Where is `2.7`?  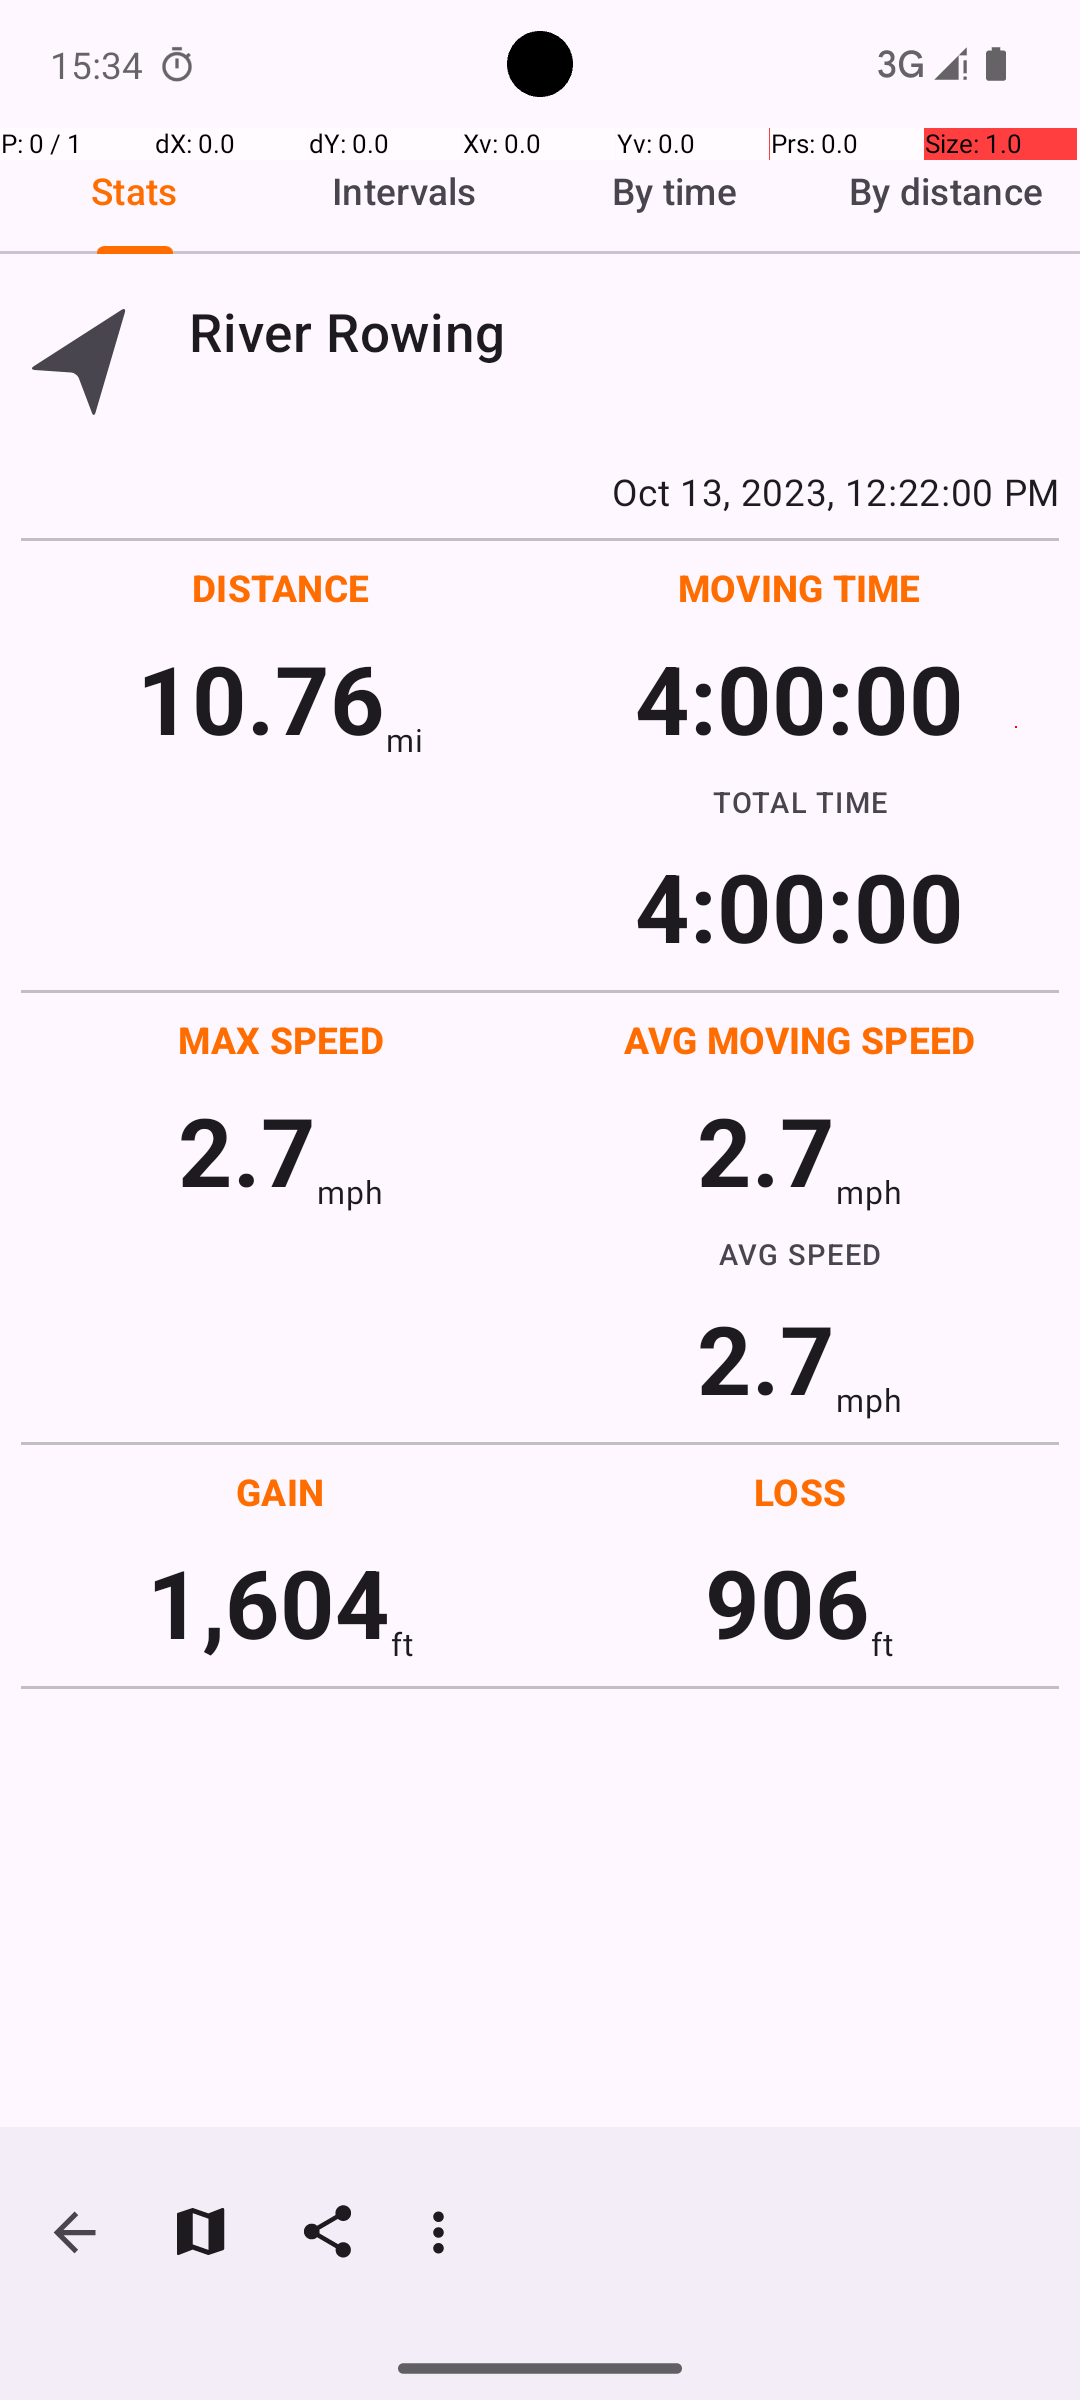 2.7 is located at coordinates (247, 1150).